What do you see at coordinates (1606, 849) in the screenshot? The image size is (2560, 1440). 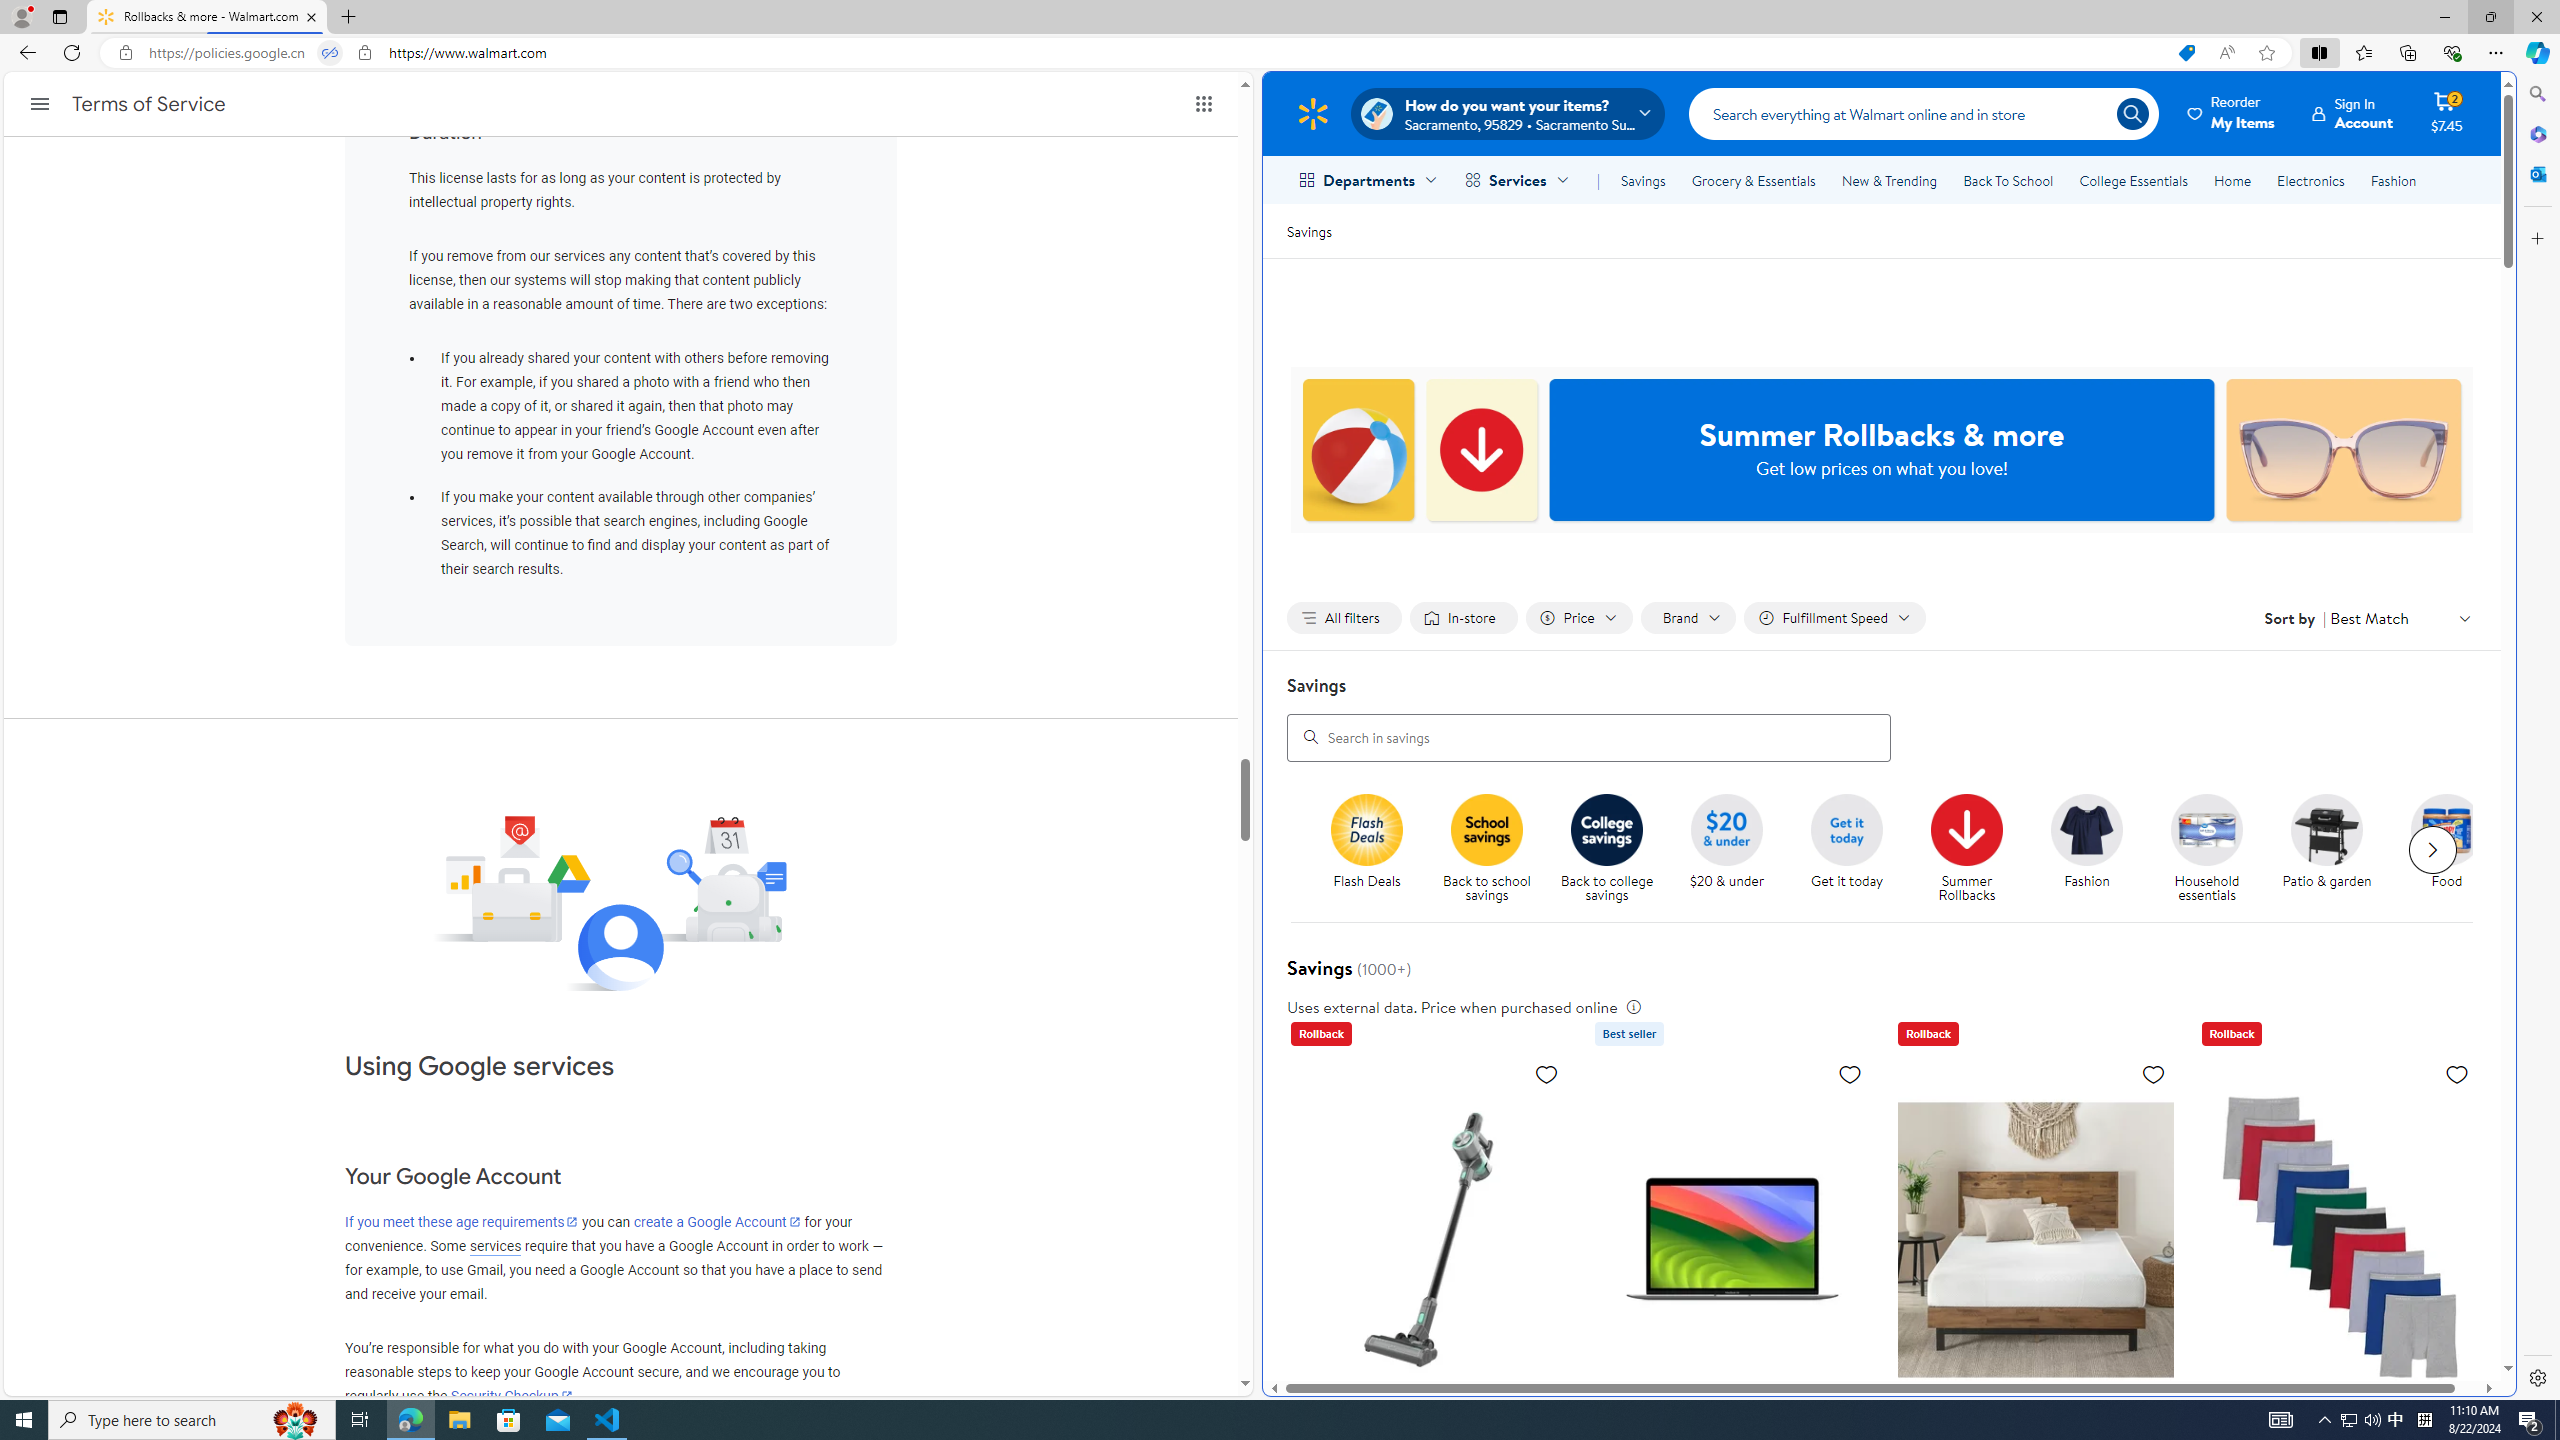 I see `Back to College savings Back to college savings` at bounding box center [1606, 849].